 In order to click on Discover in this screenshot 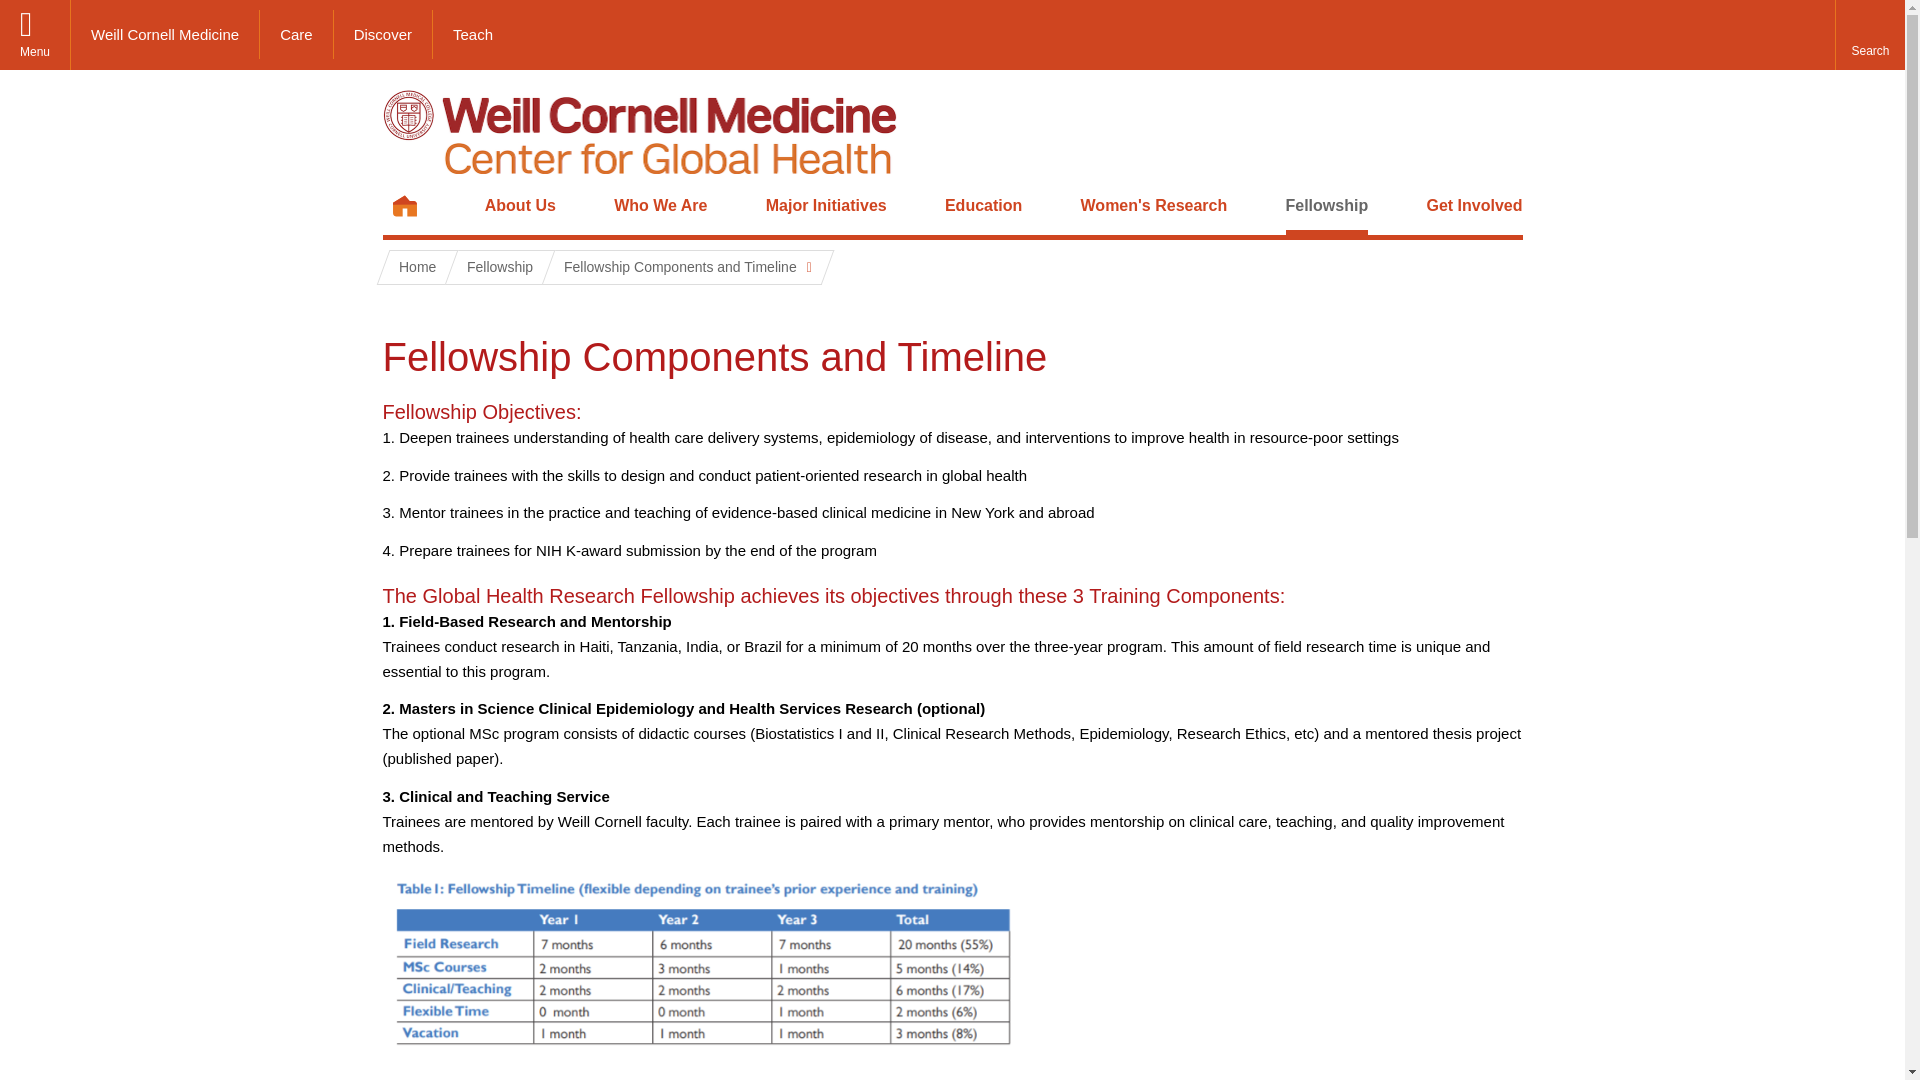, I will do `click(384, 34)`.